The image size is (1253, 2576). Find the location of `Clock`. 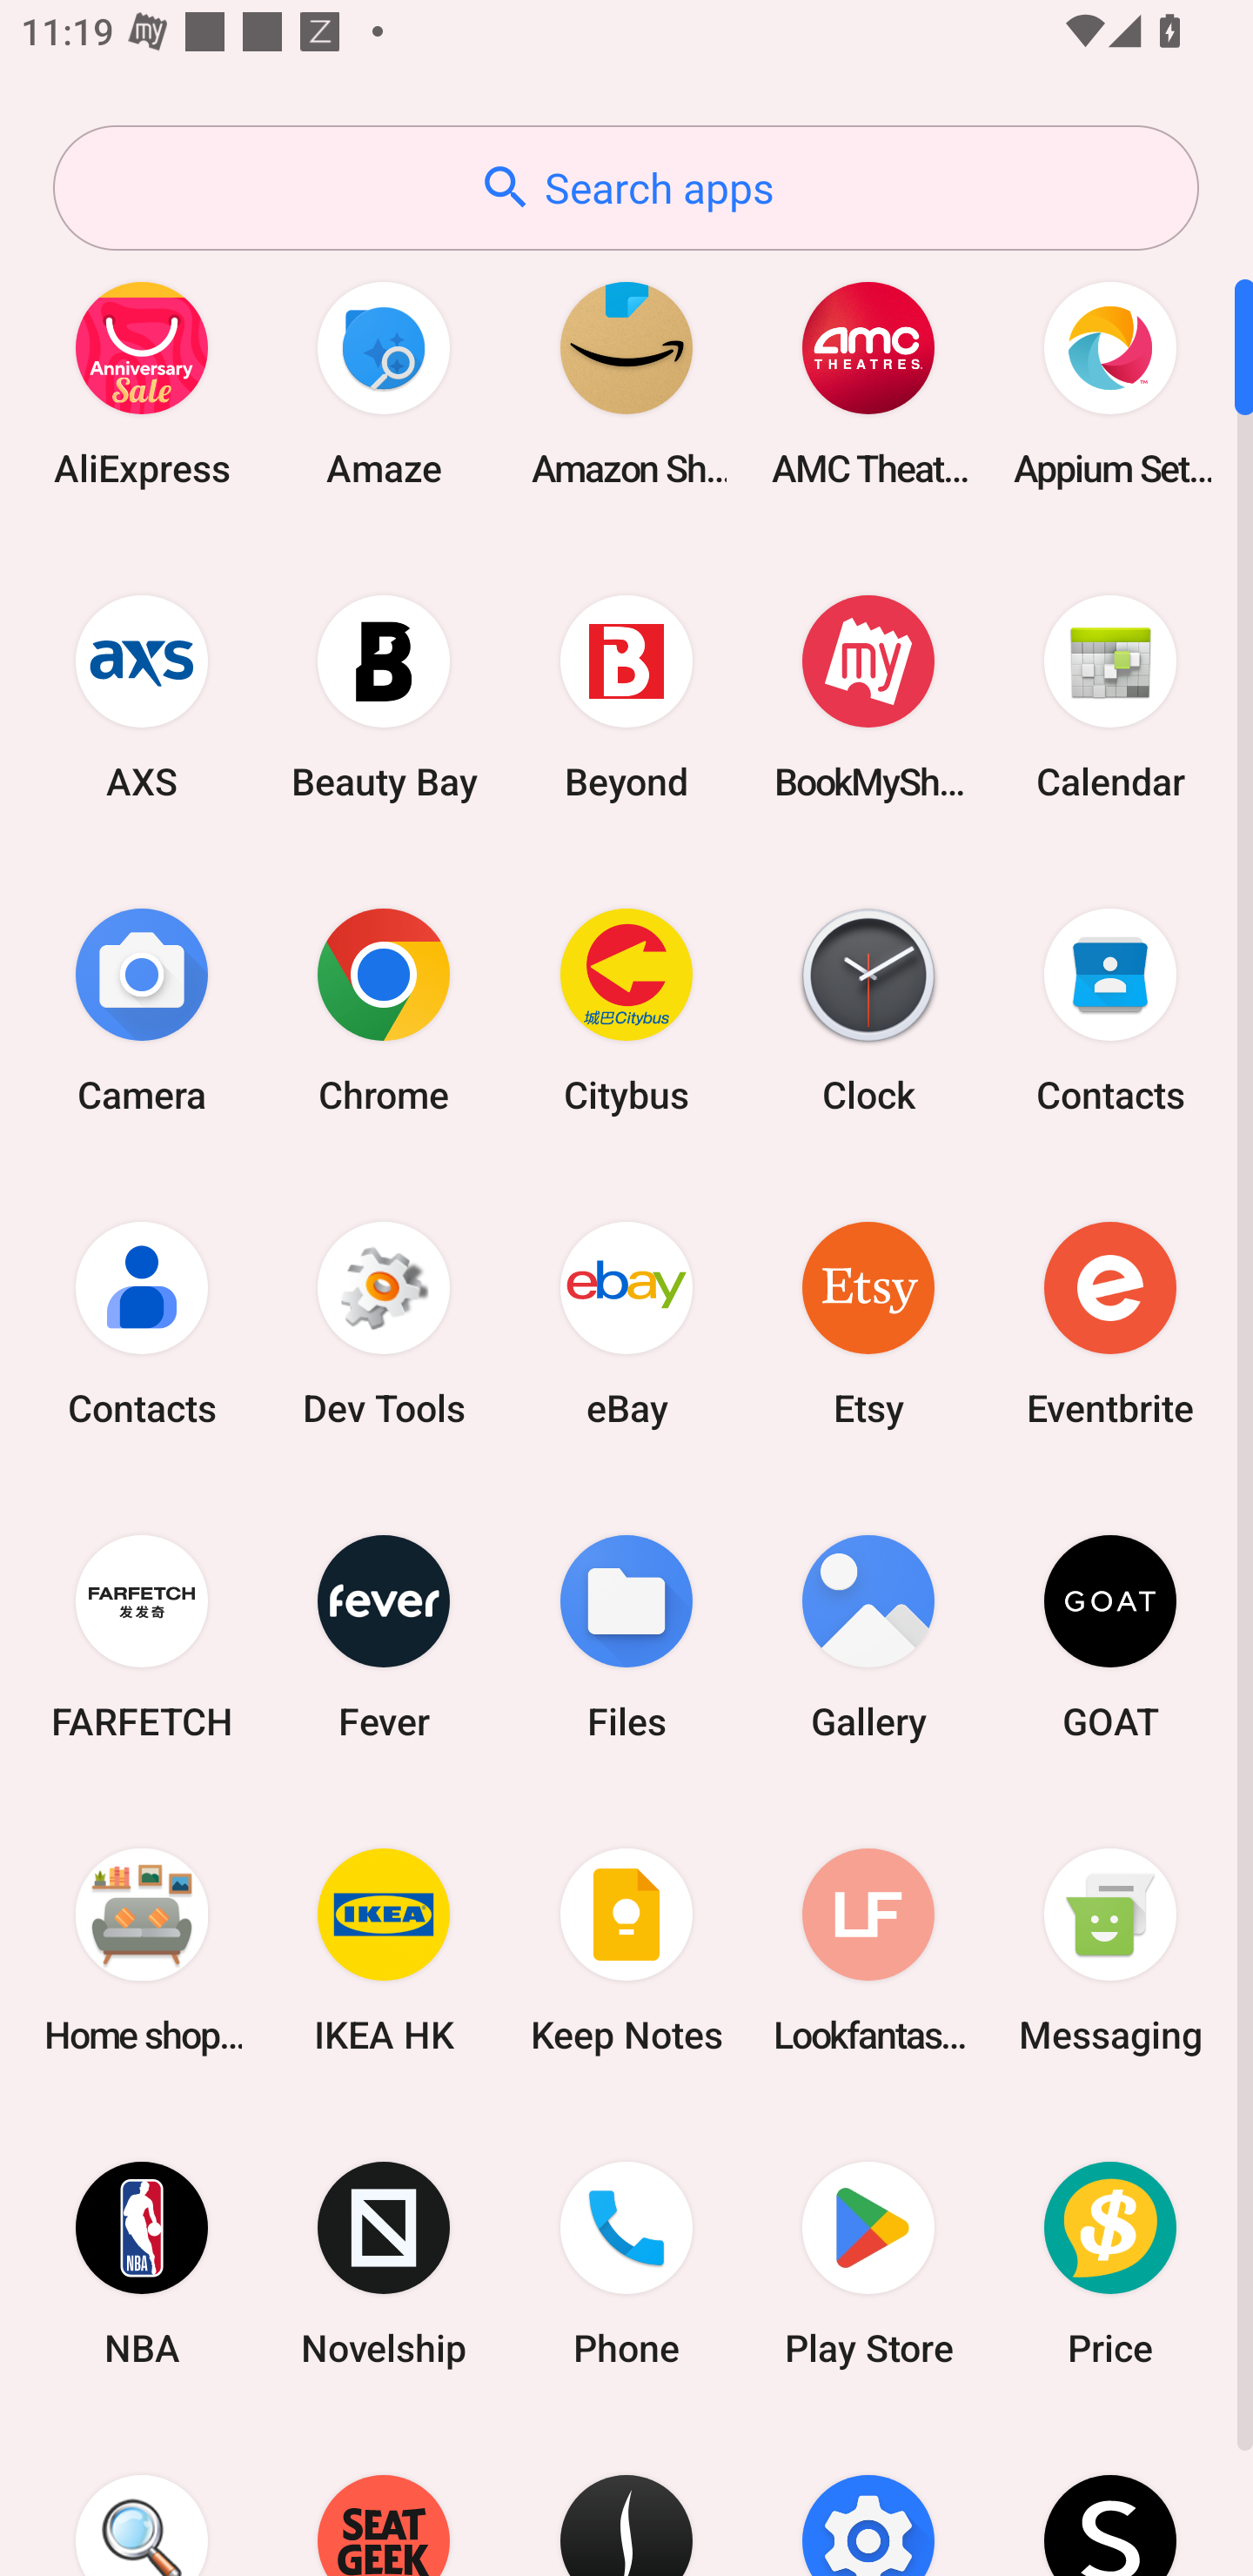

Clock is located at coordinates (868, 1010).